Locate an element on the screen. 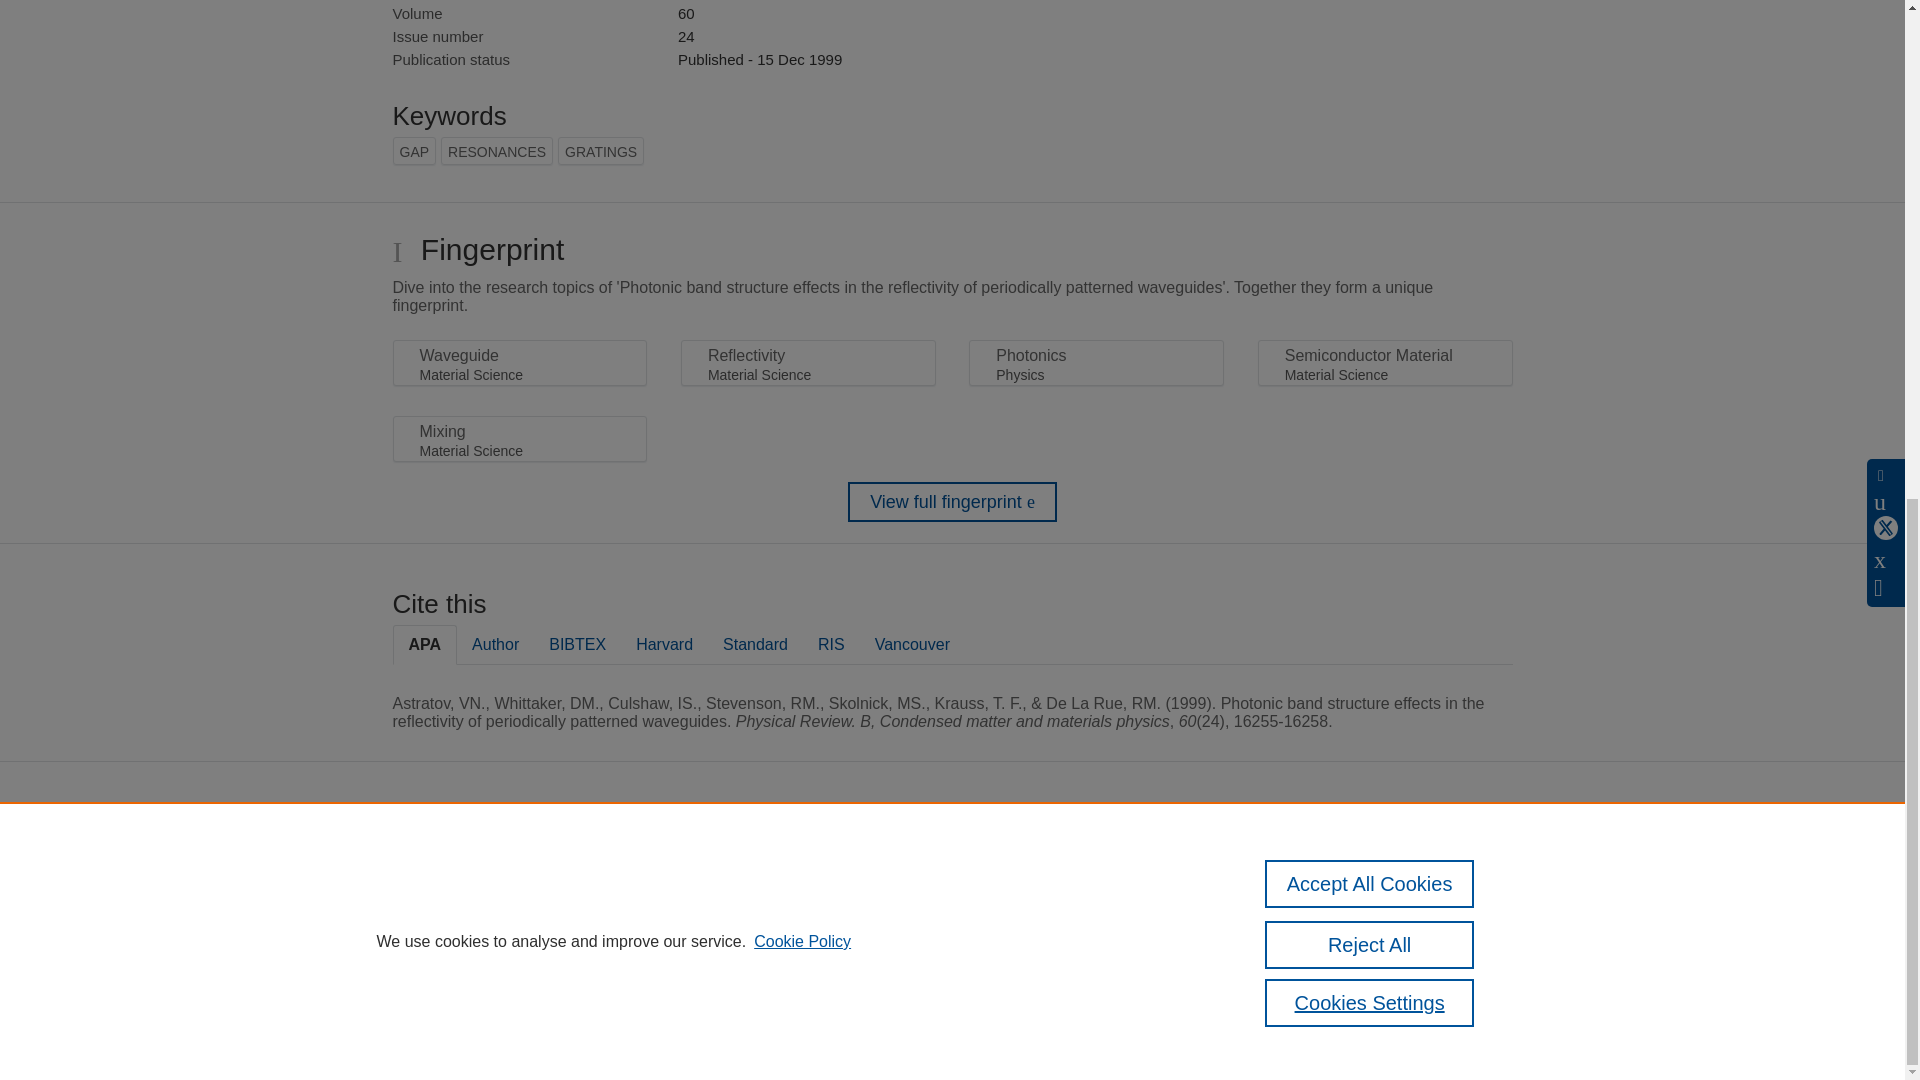 The width and height of the screenshot is (1920, 1080). Log in to Pure is located at coordinates (772, 1030).